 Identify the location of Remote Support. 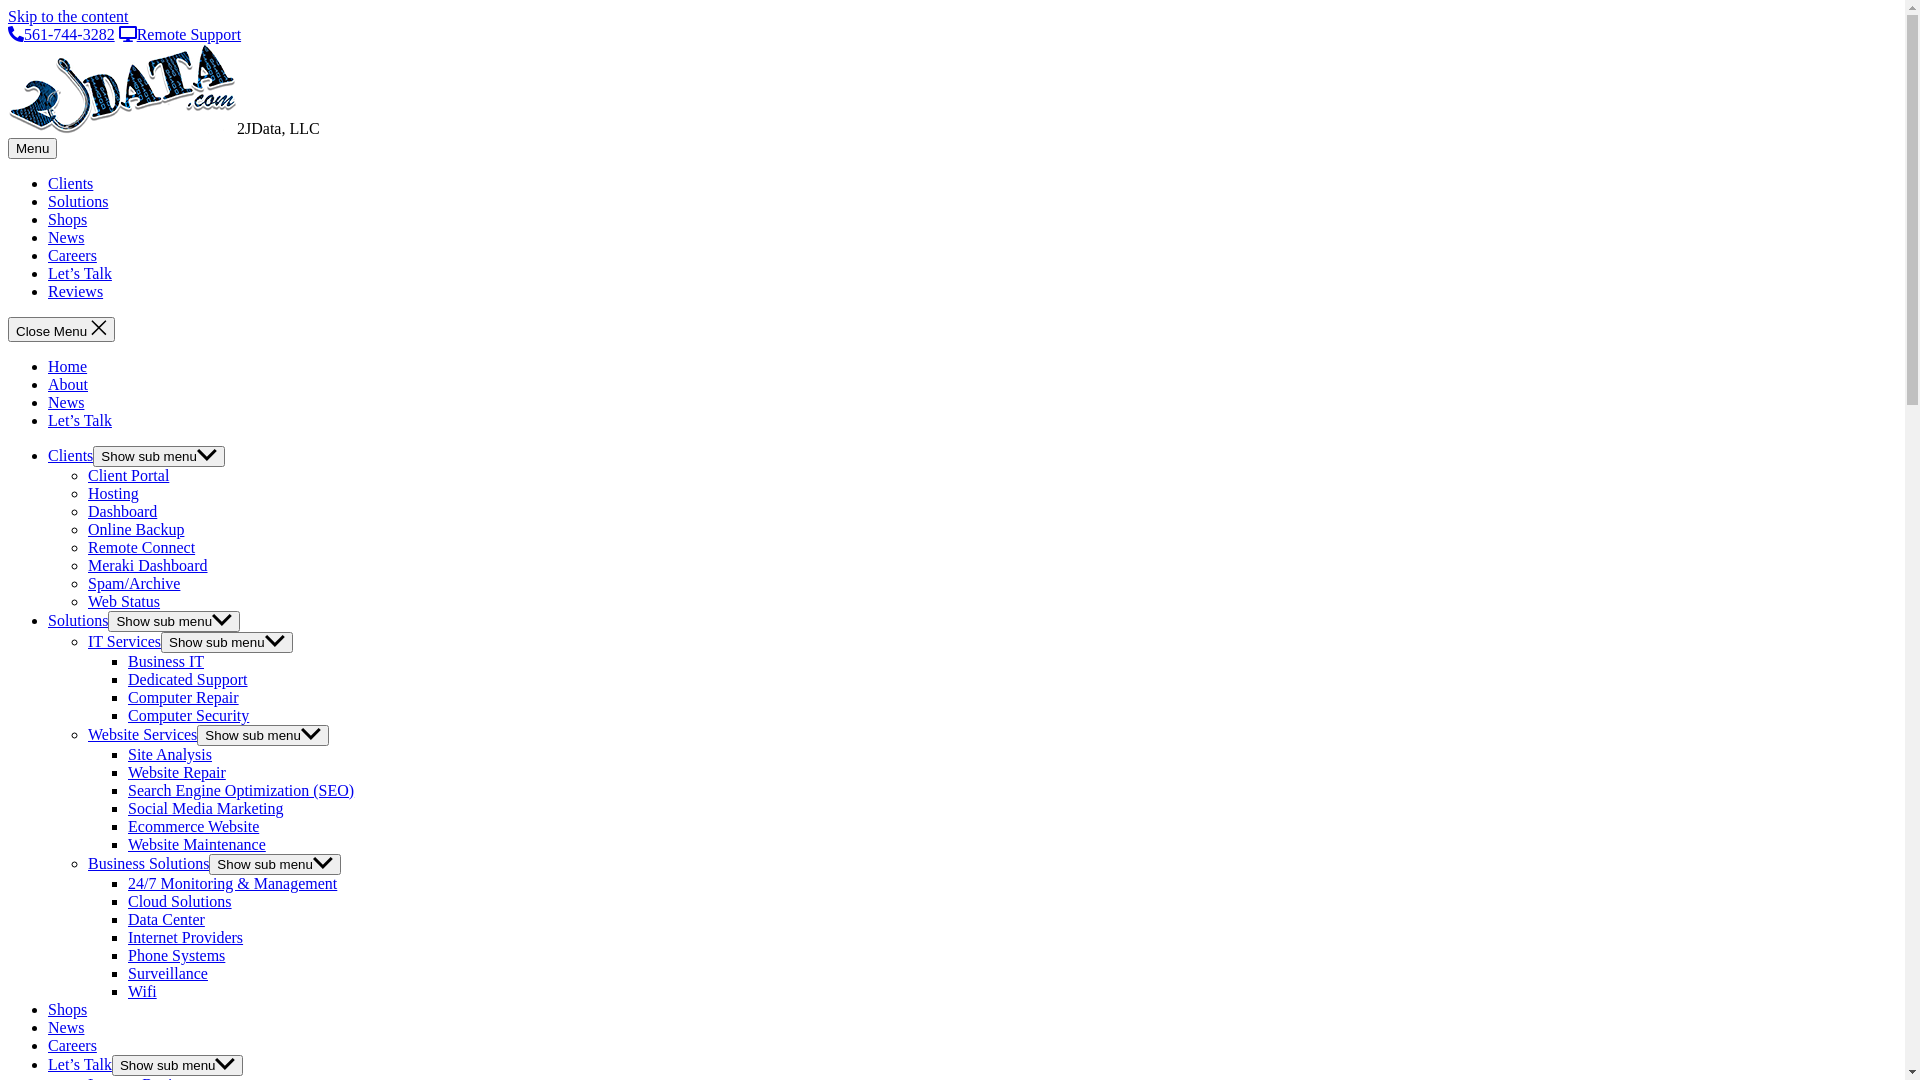
(180, 34).